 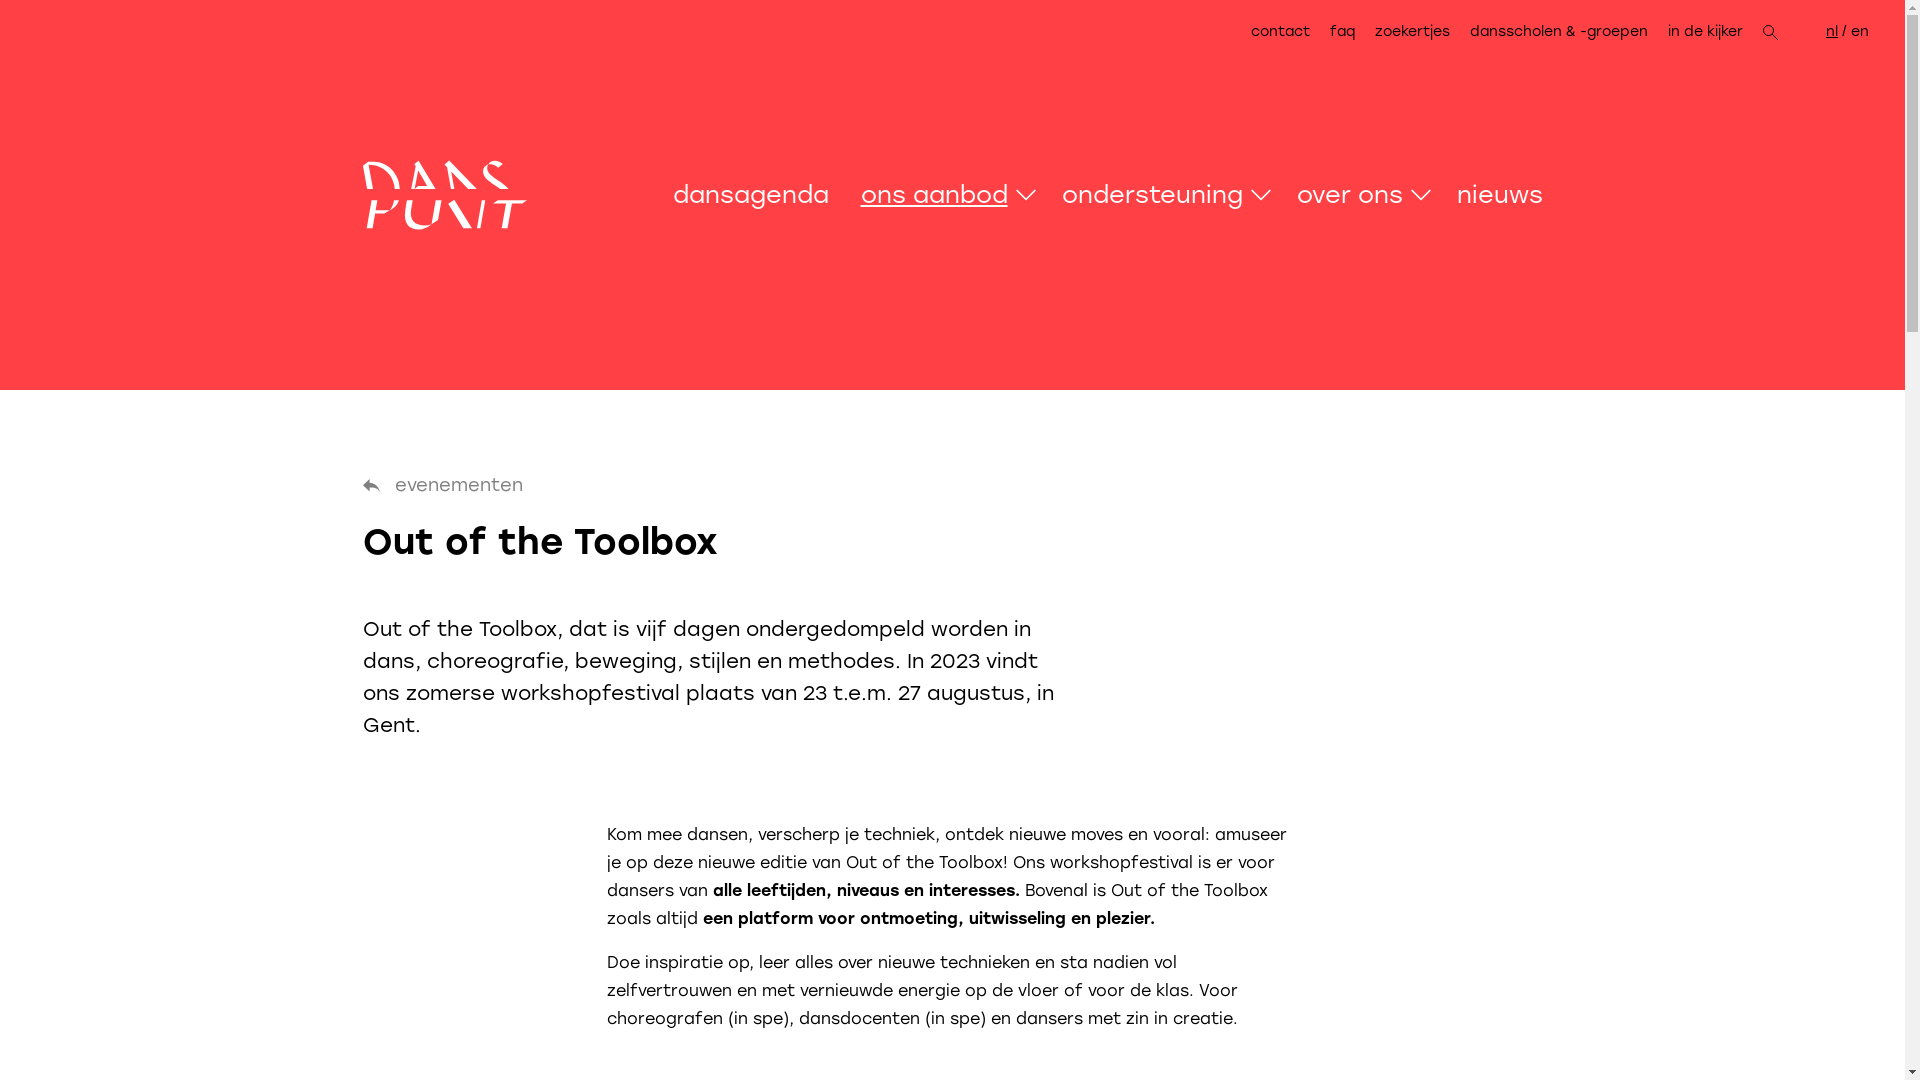 I want to click on contact, so click(x=1286, y=32).